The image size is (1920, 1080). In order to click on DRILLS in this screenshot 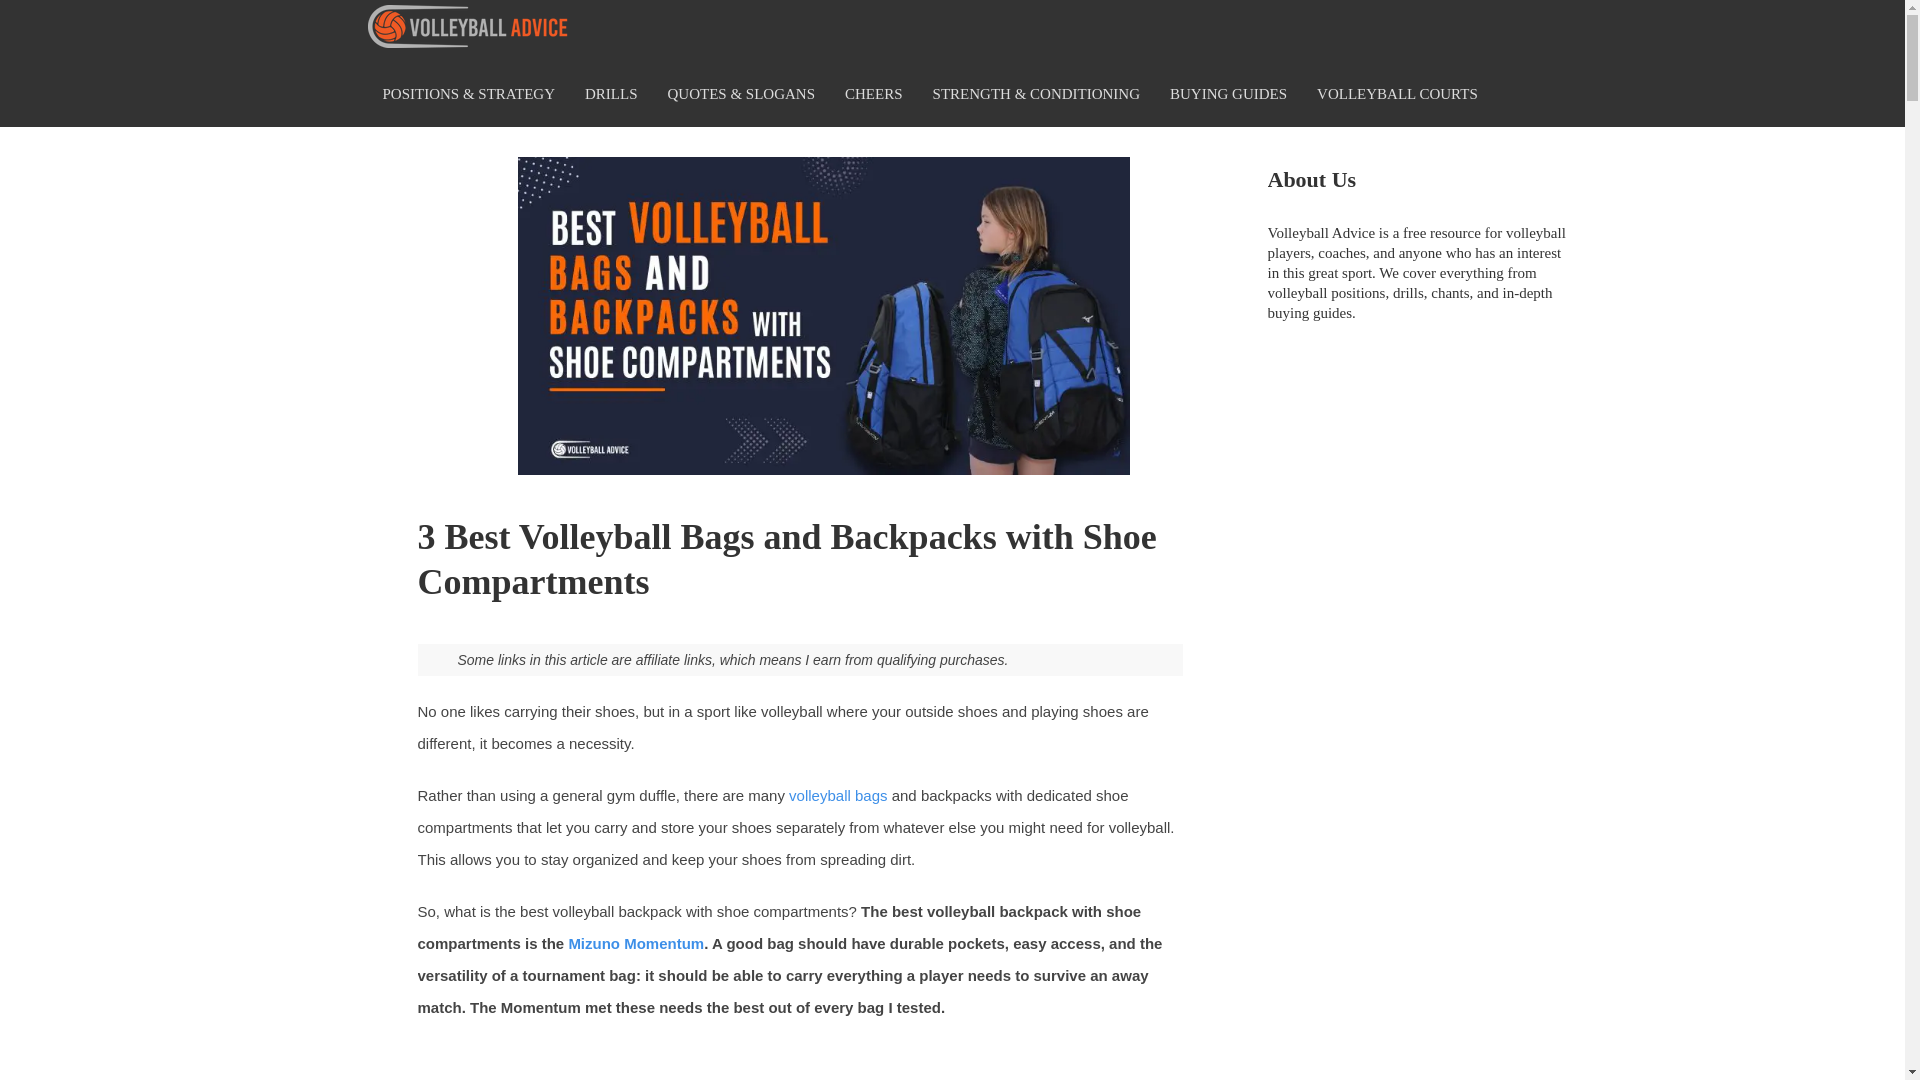, I will do `click(611, 94)`.